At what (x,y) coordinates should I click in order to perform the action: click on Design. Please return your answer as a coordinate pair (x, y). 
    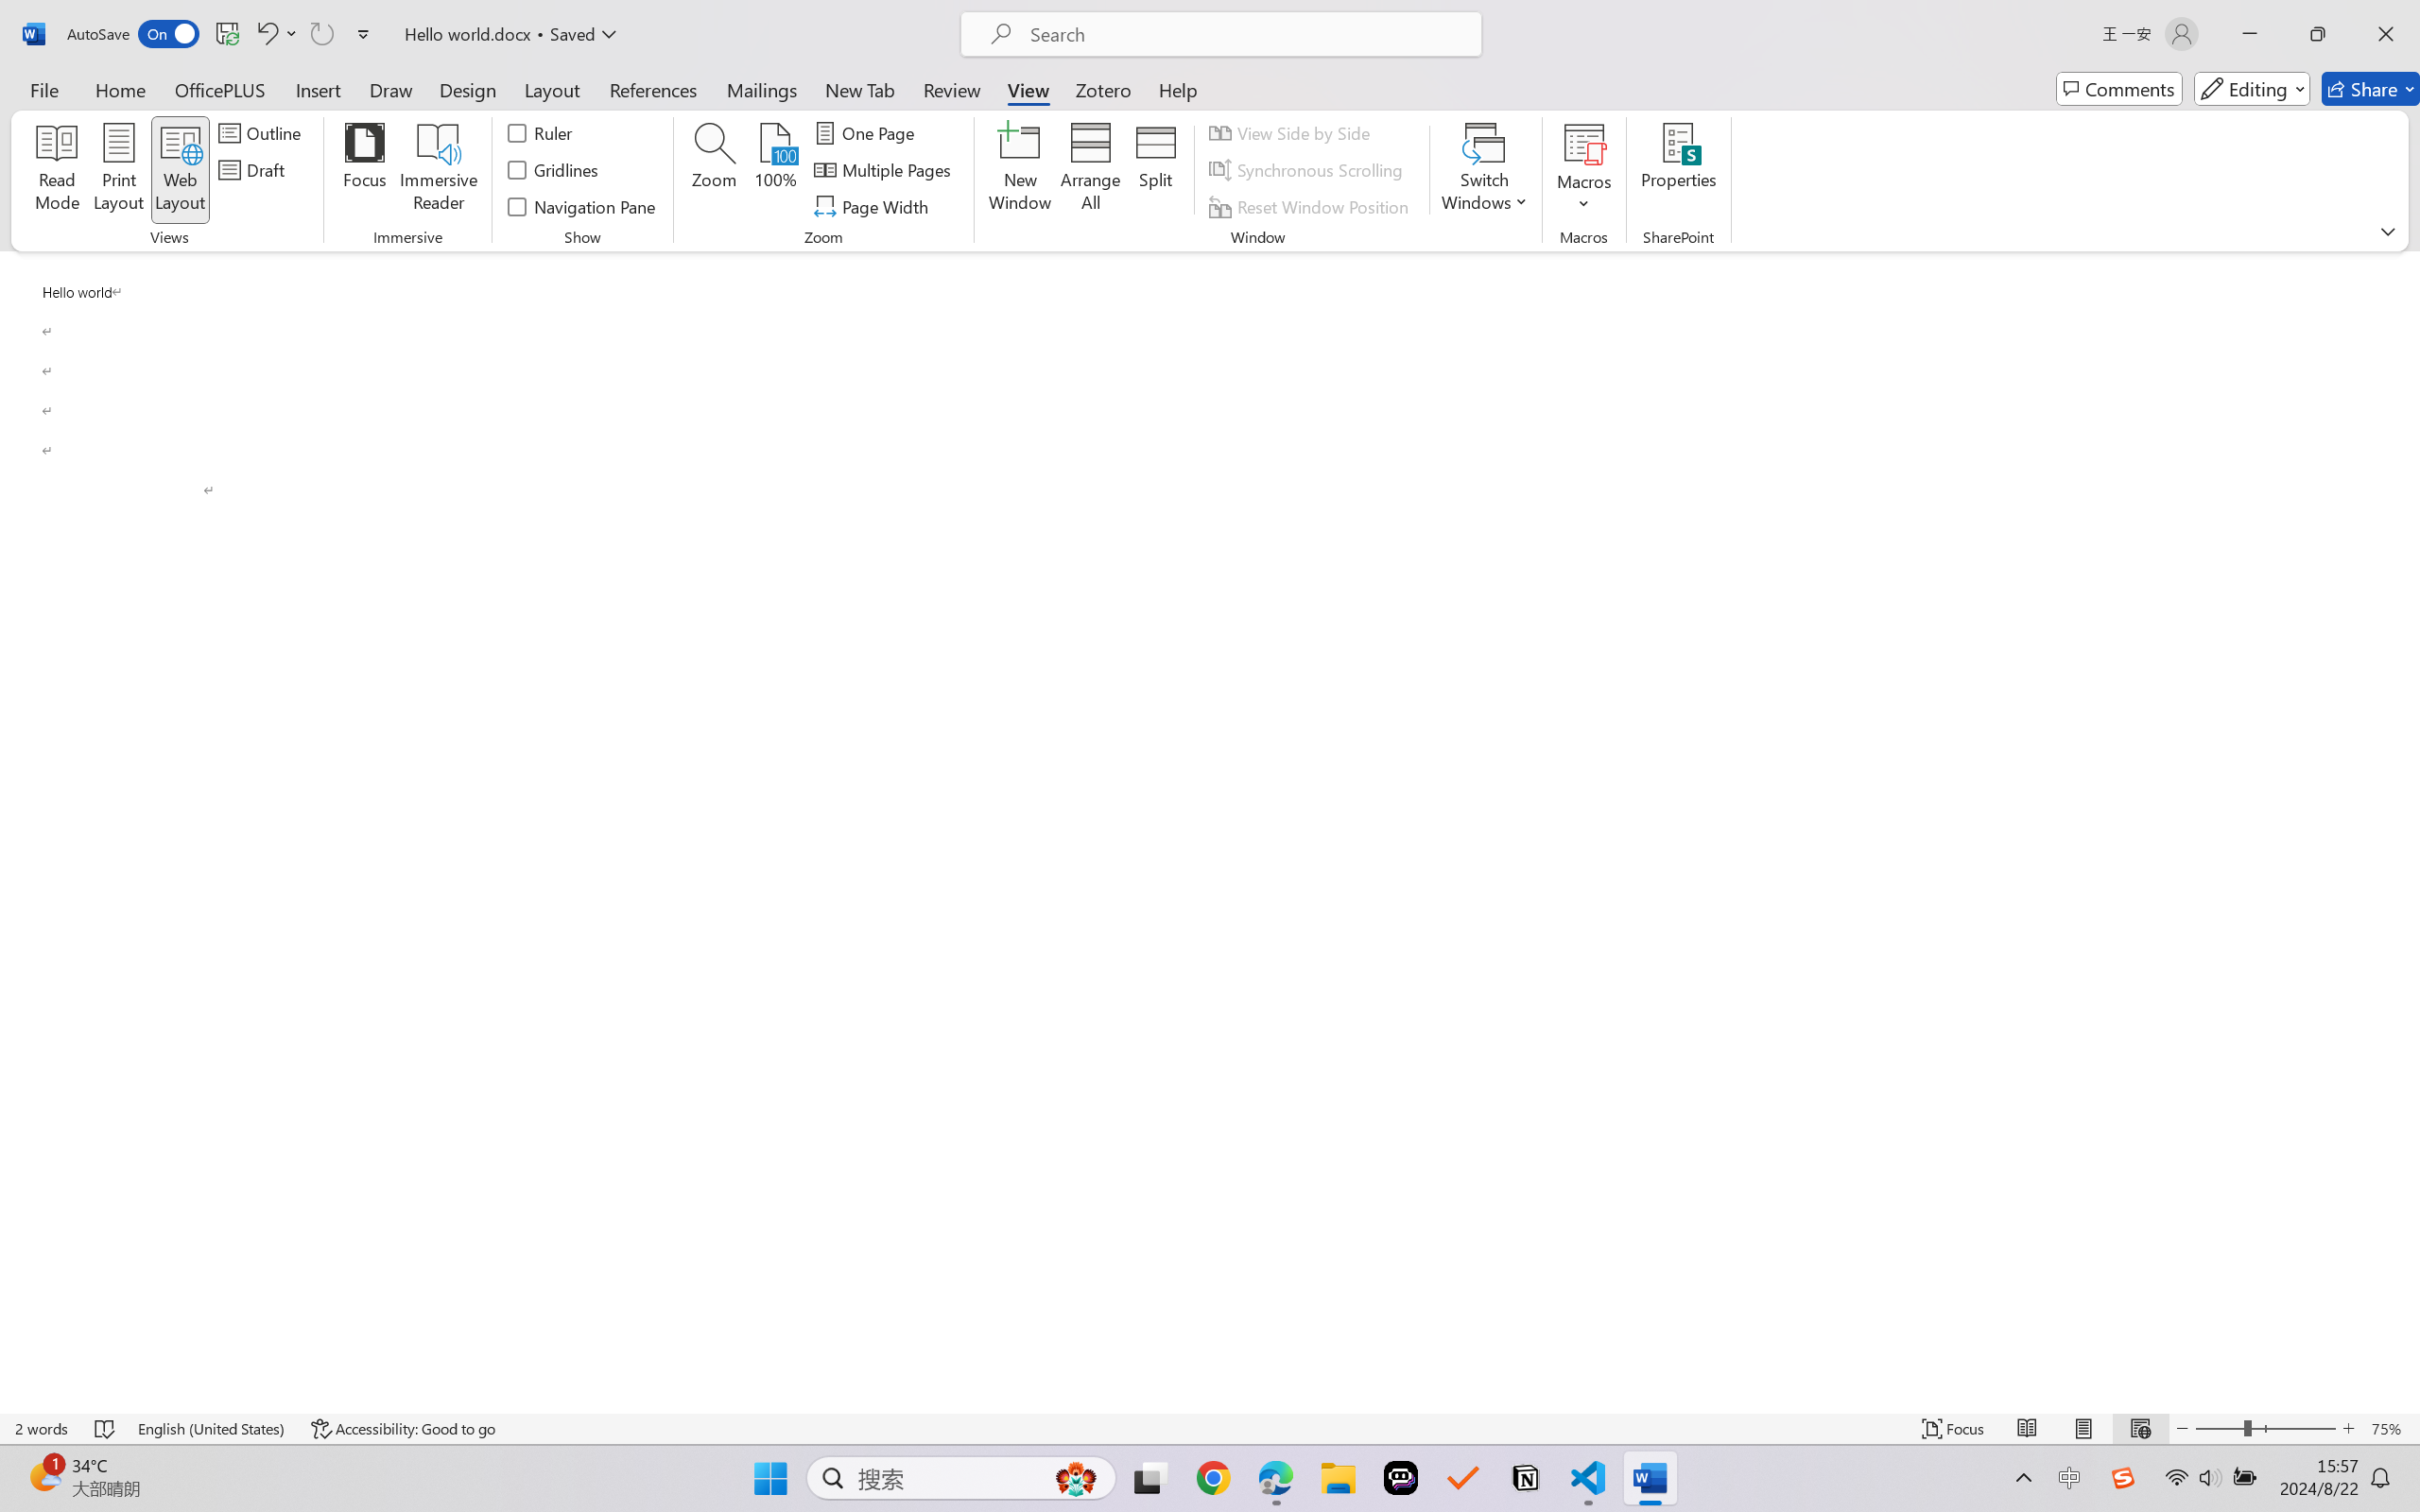
    Looking at the image, I should click on (468, 89).